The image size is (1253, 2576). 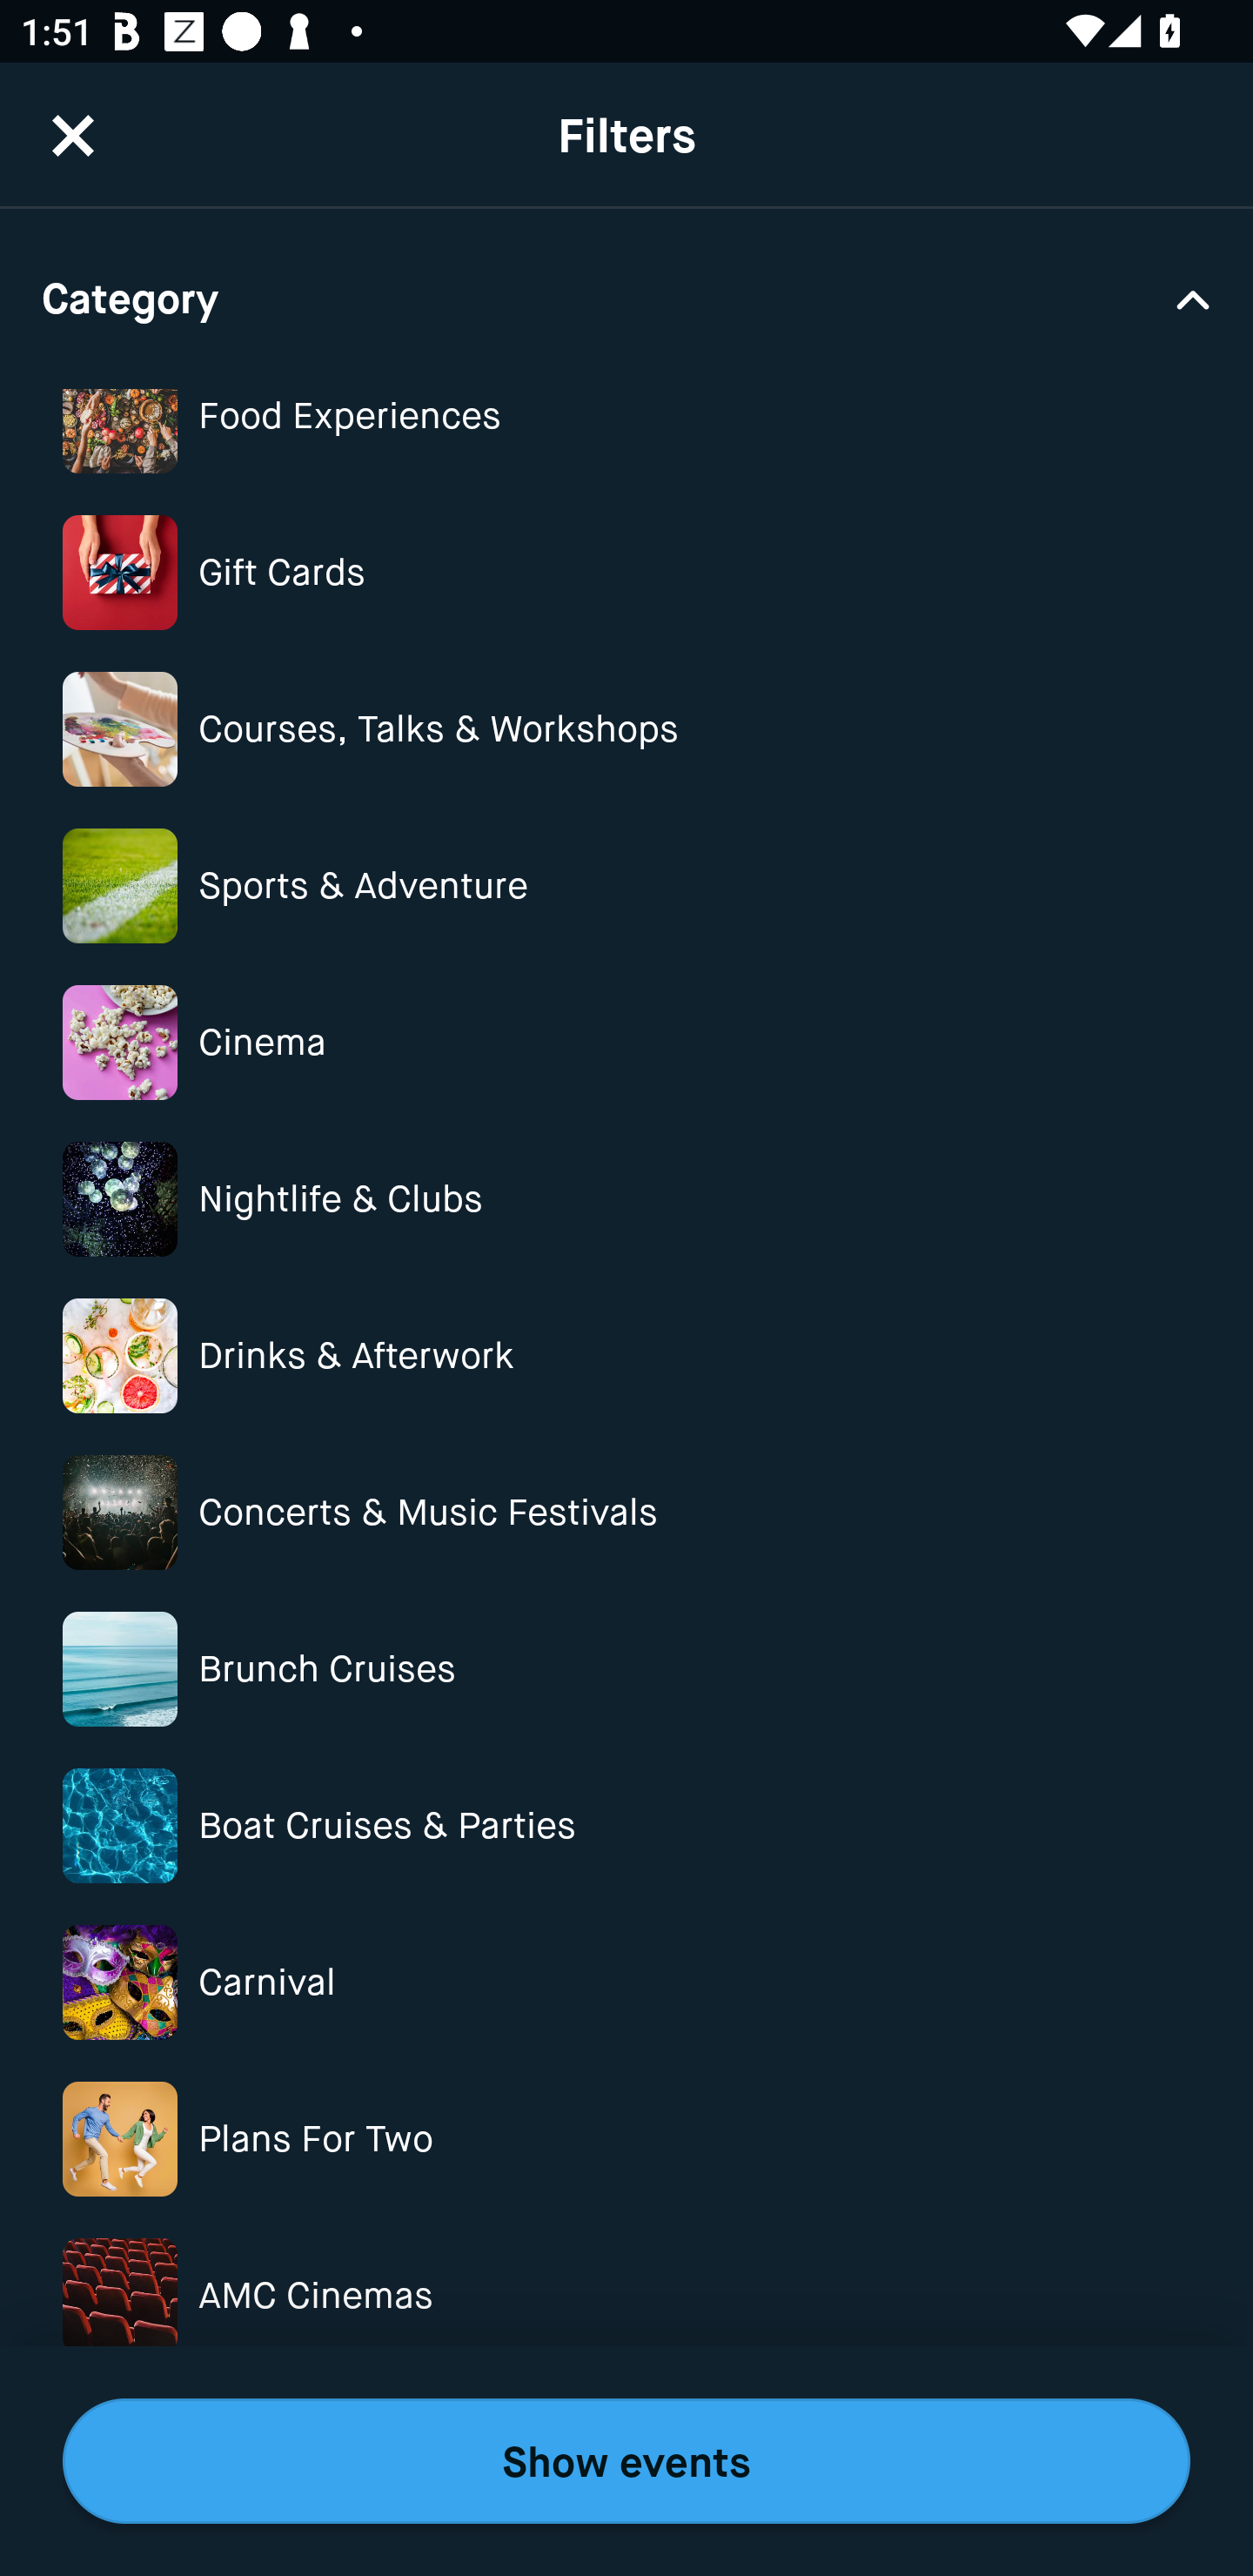 I want to click on Category Image Brunch Cruises, so click(x=626, y=1669).